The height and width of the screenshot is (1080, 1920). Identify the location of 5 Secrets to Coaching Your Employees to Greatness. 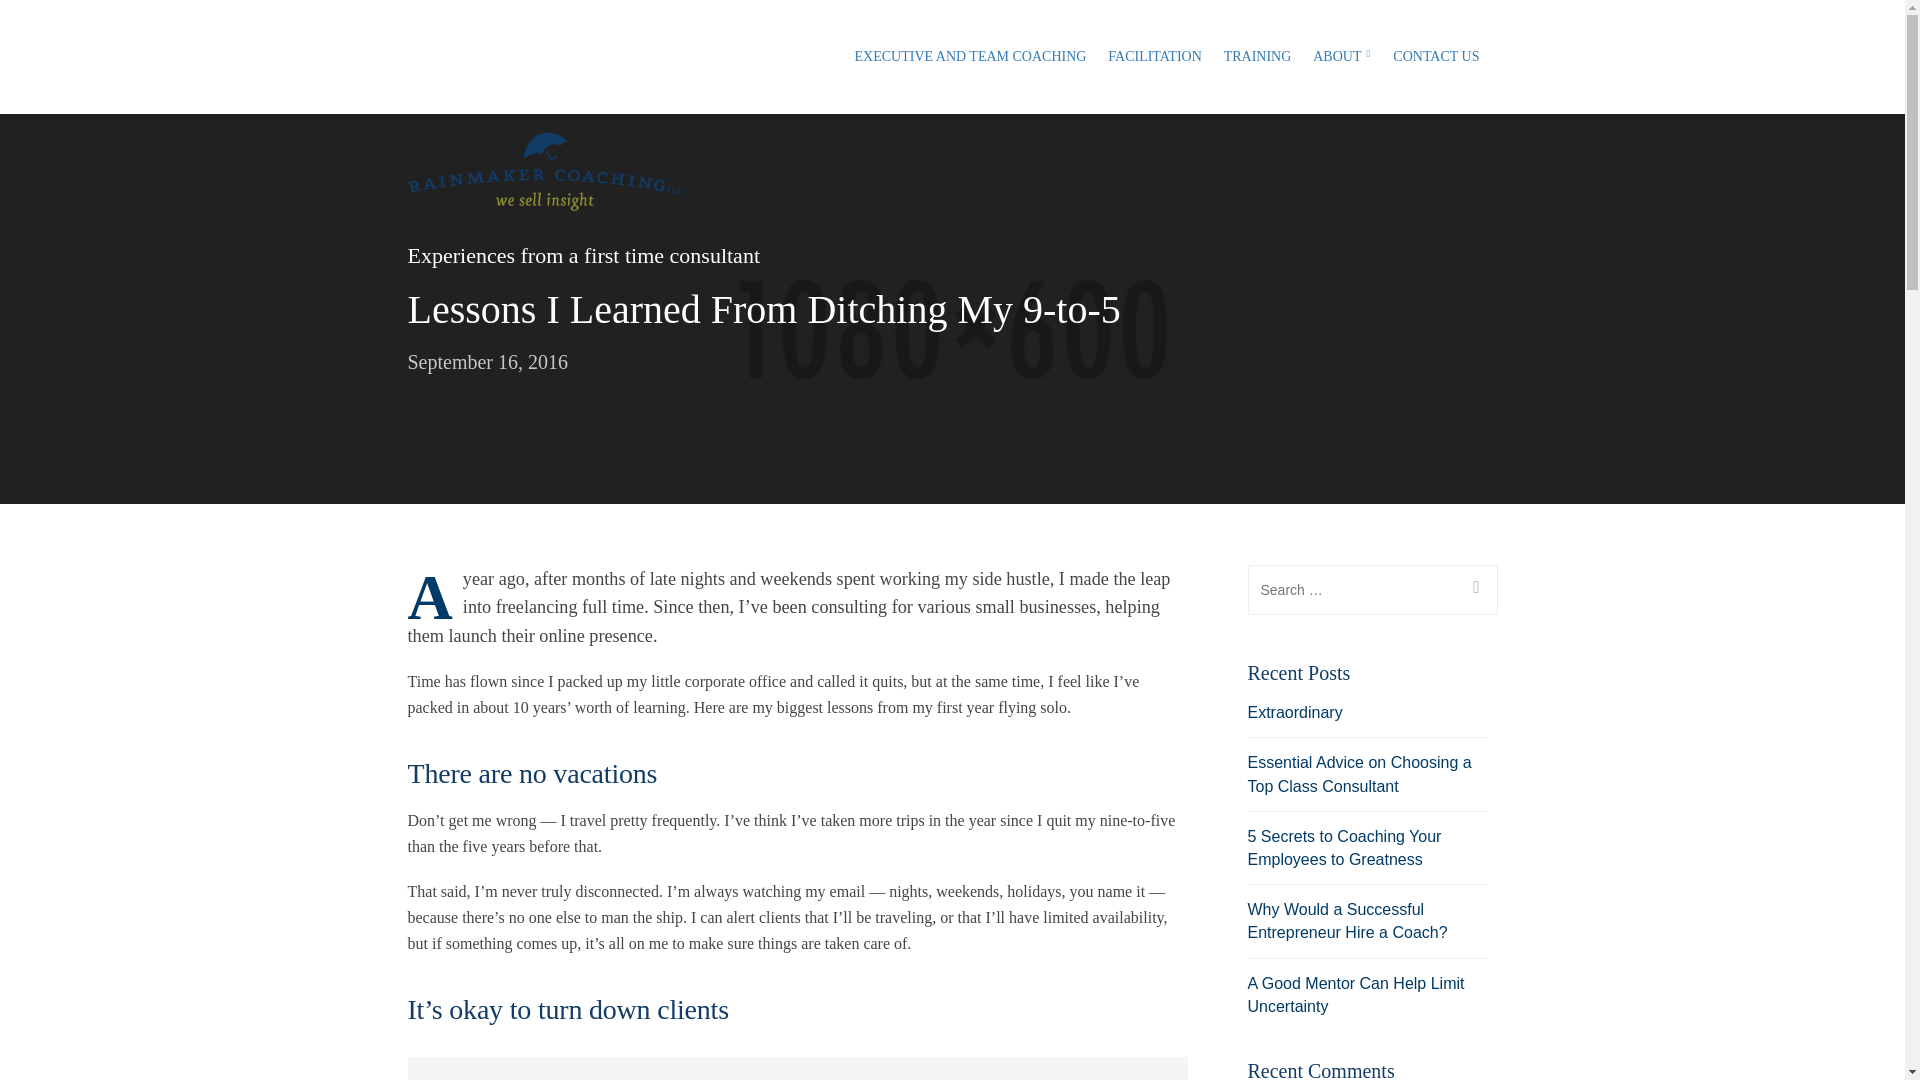
(1344, 848).